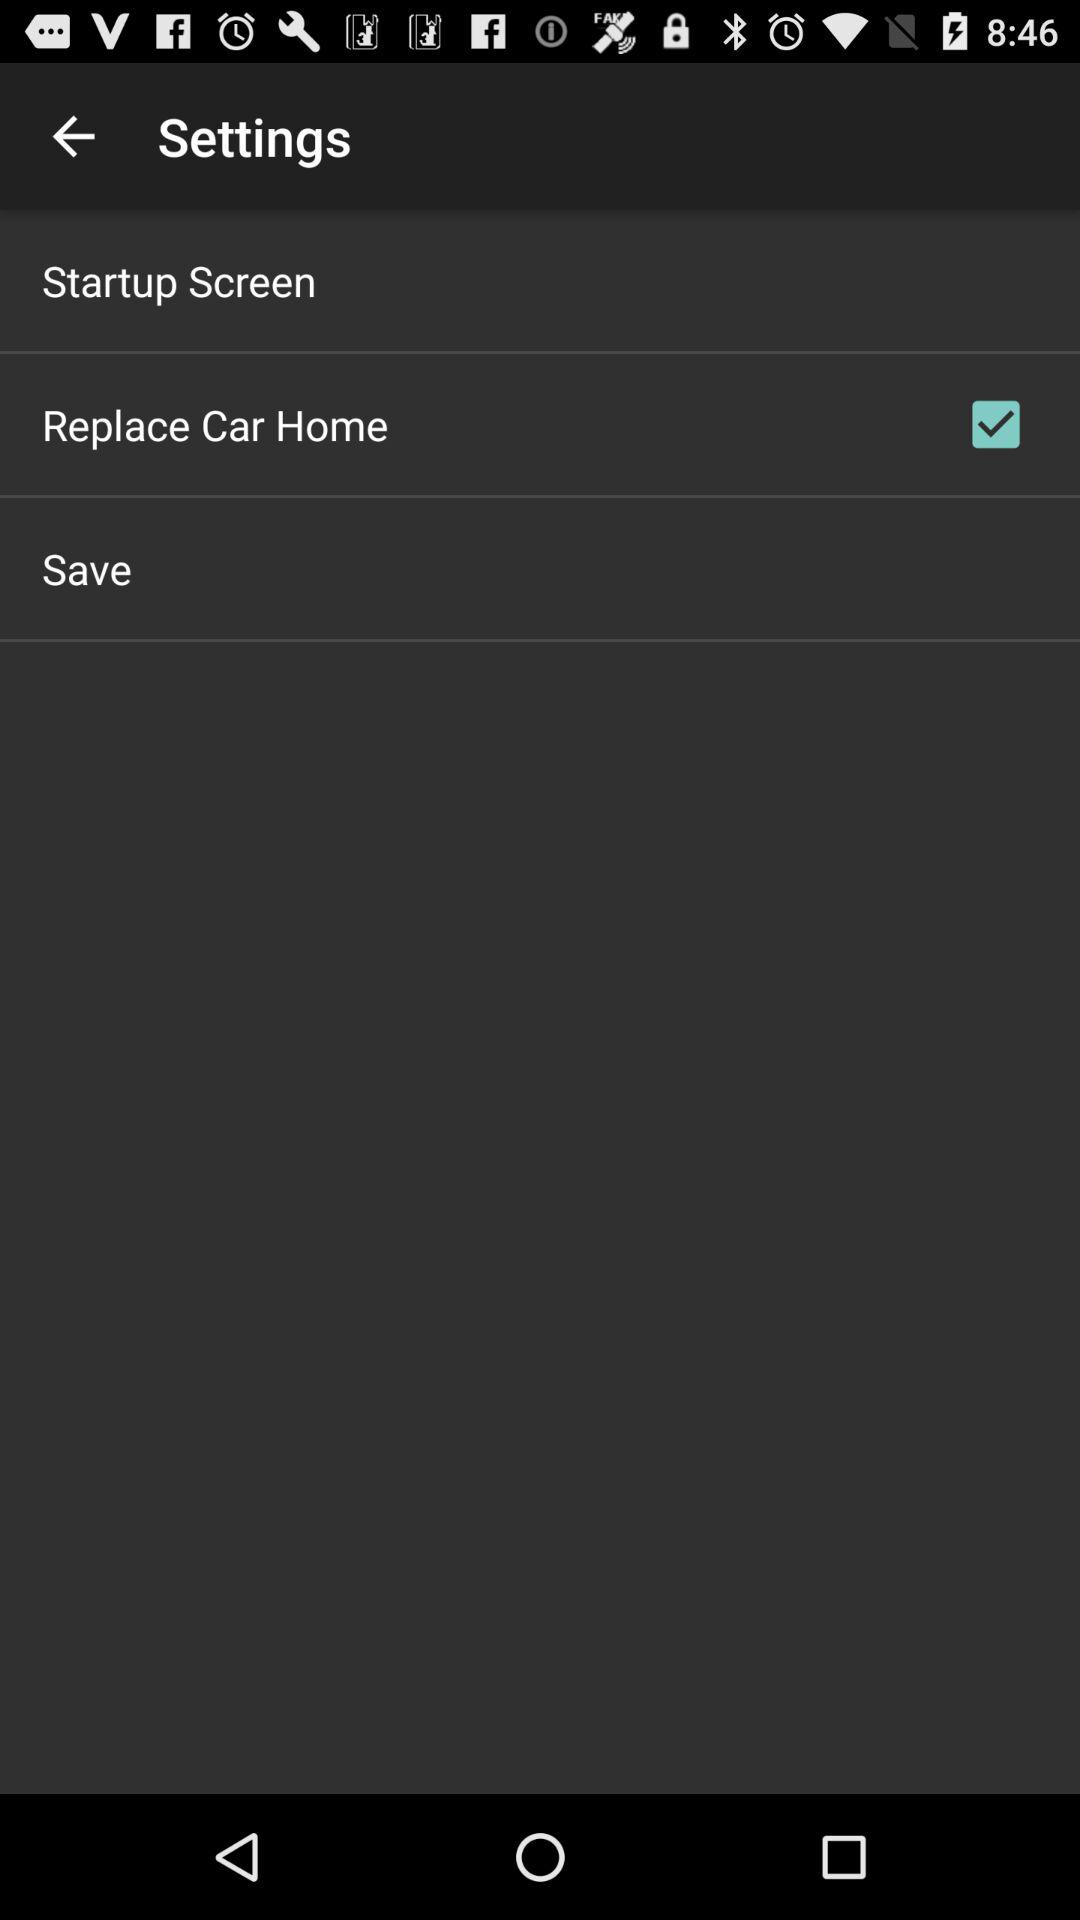 This screenshot has height=1920, width=1080. Describe the element at coordinates (87, 568) in the screenshot. I see `turn off the app below replace car home item` at that location.